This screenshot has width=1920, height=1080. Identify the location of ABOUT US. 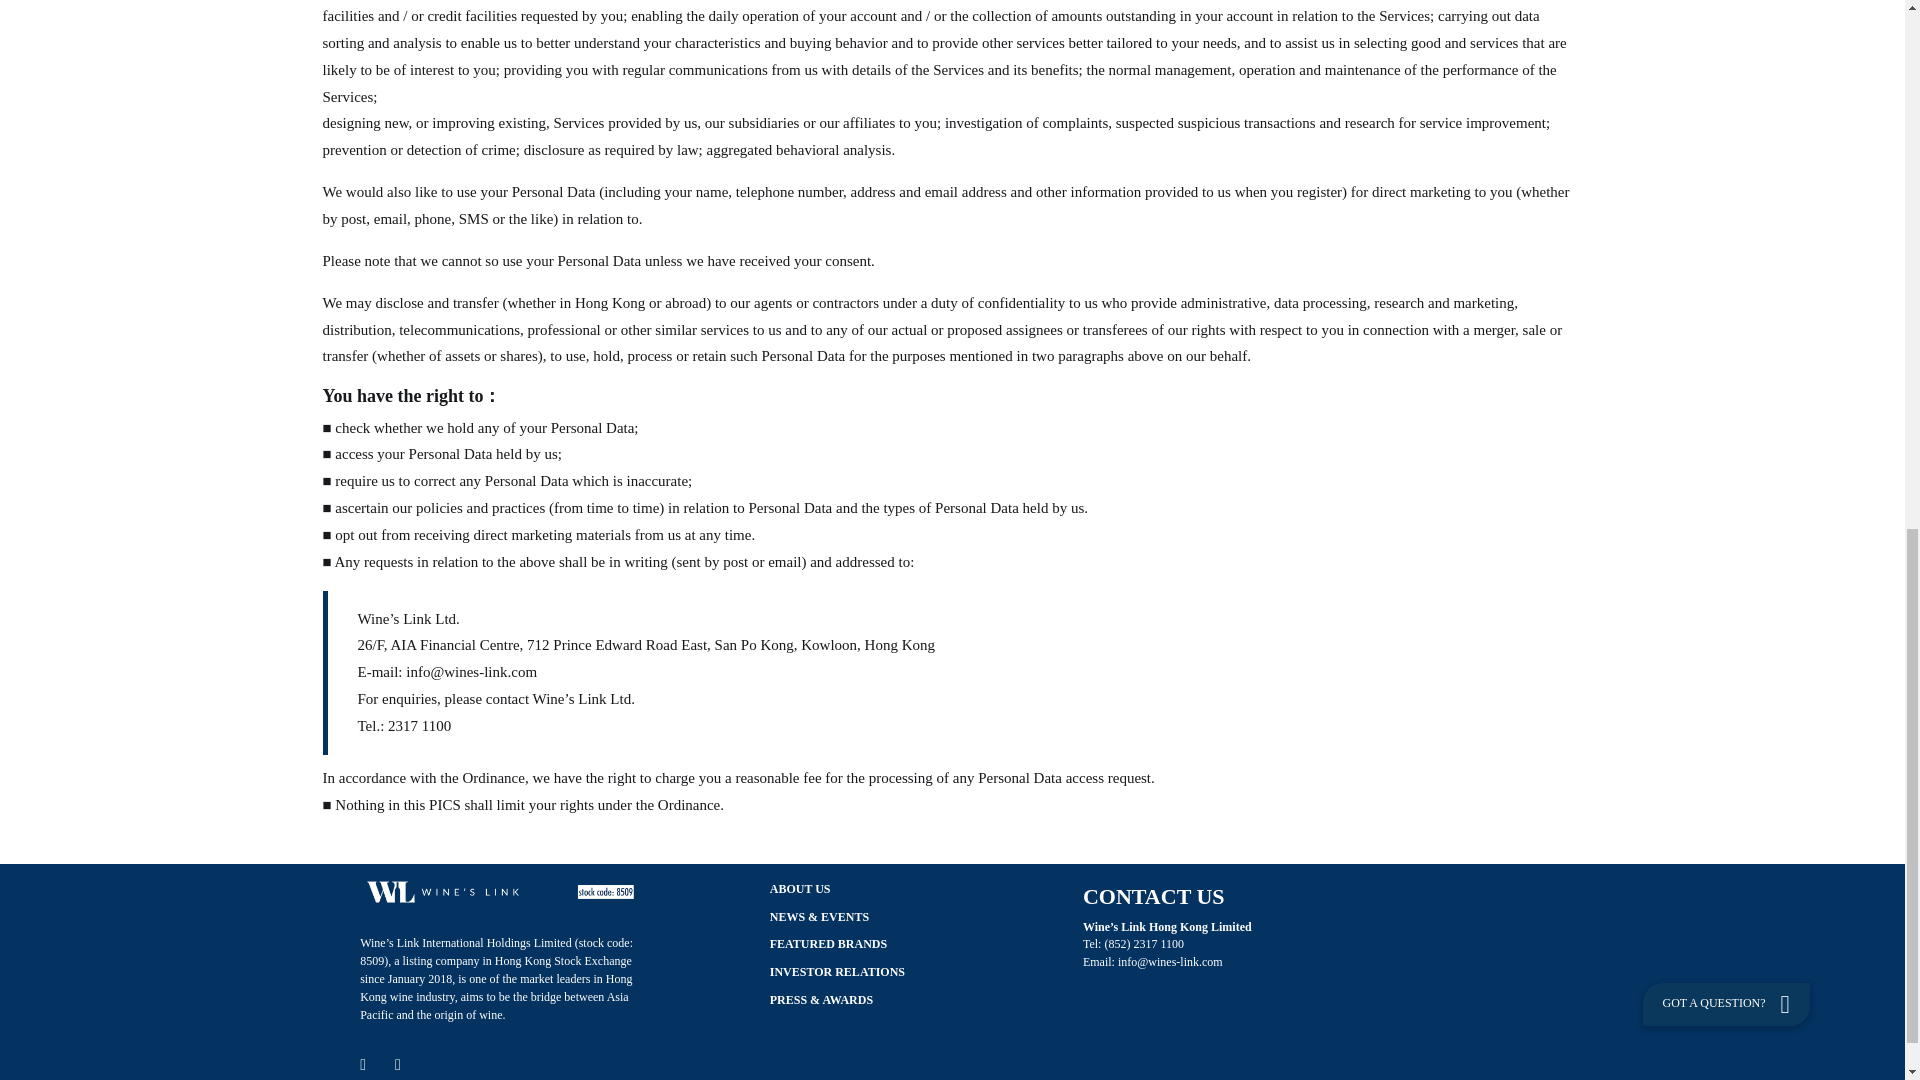
(800, 890).